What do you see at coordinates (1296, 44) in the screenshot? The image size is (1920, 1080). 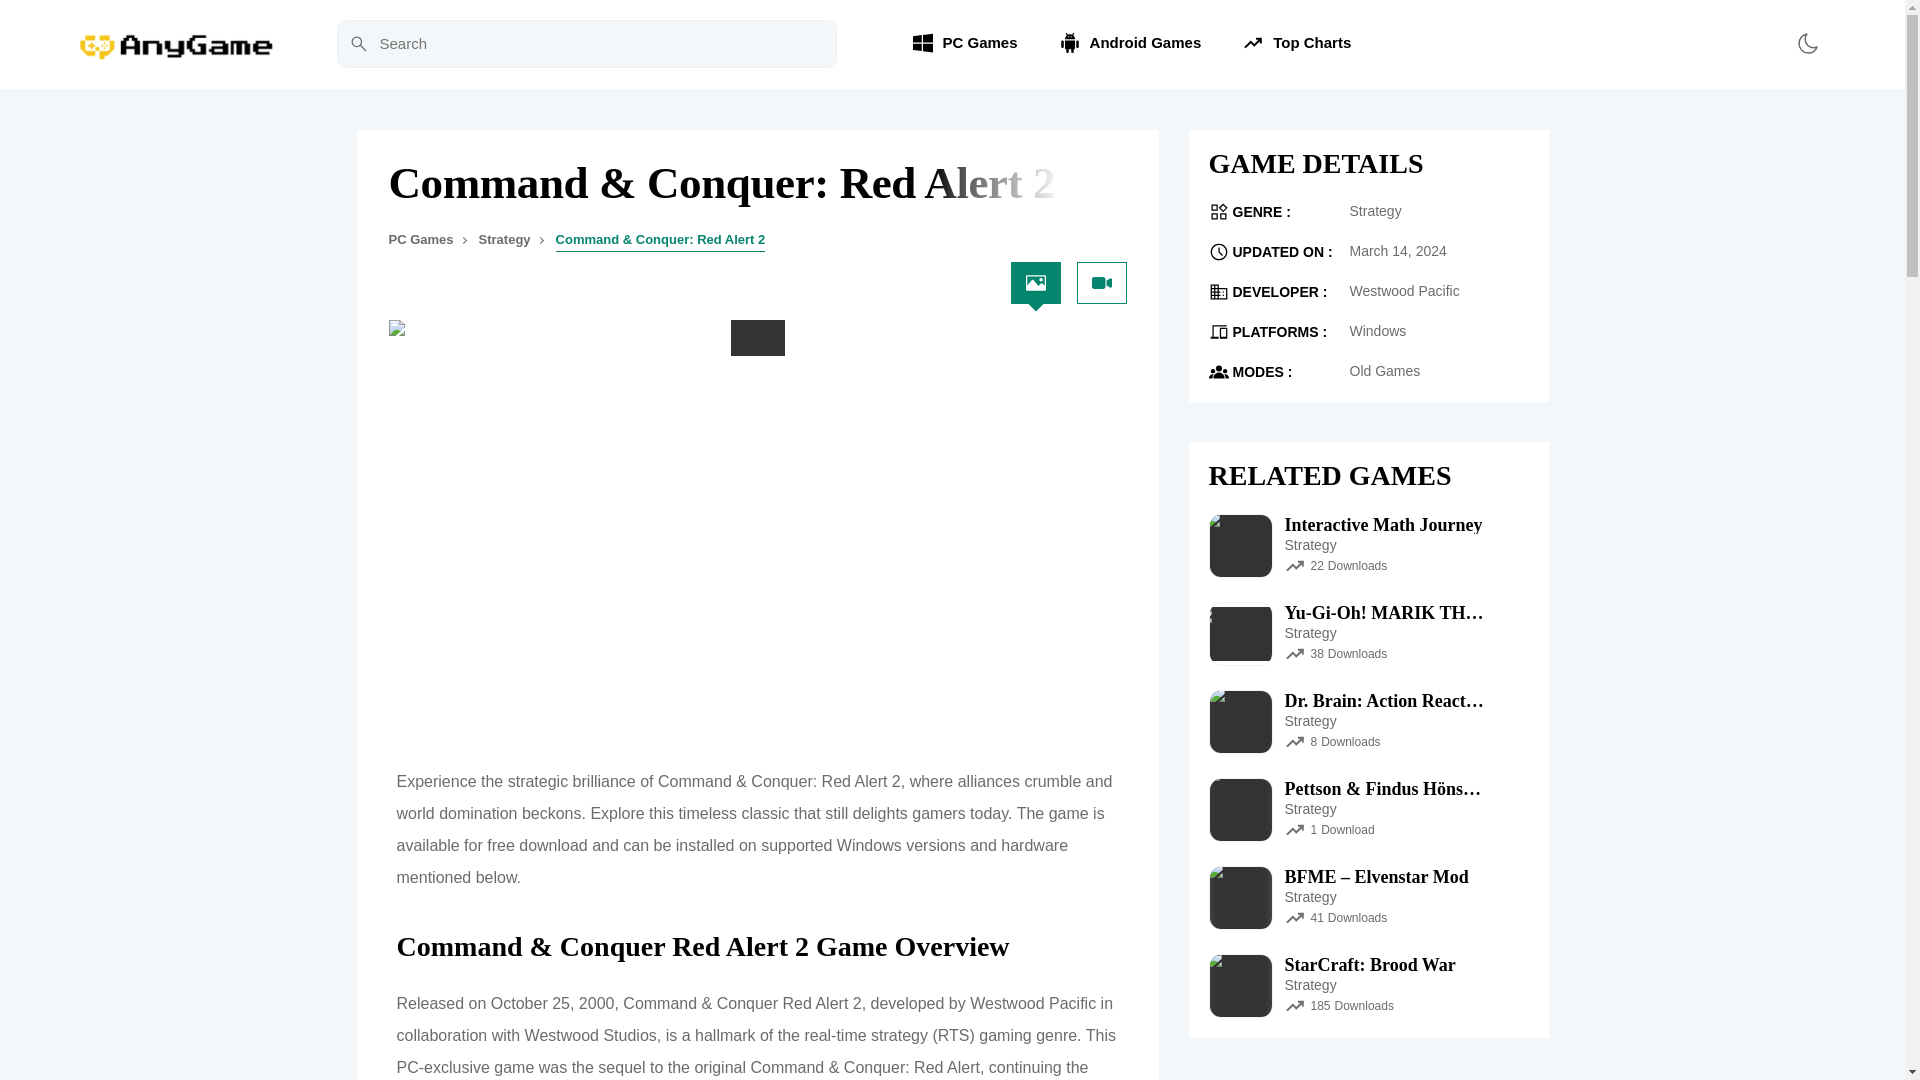 I see `Top Charts` at bounding box center [1296, 44].